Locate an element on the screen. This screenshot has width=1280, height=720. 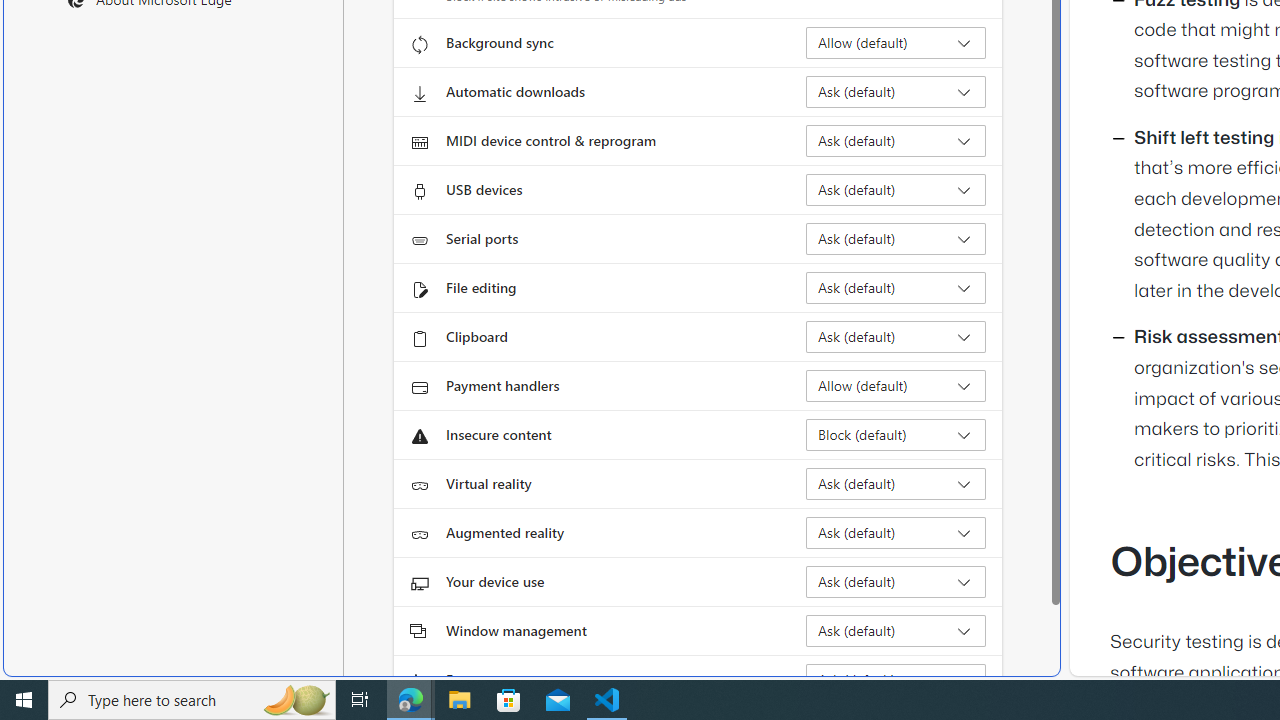
Fonts Ask (default) is located at coordinates (896, 680).